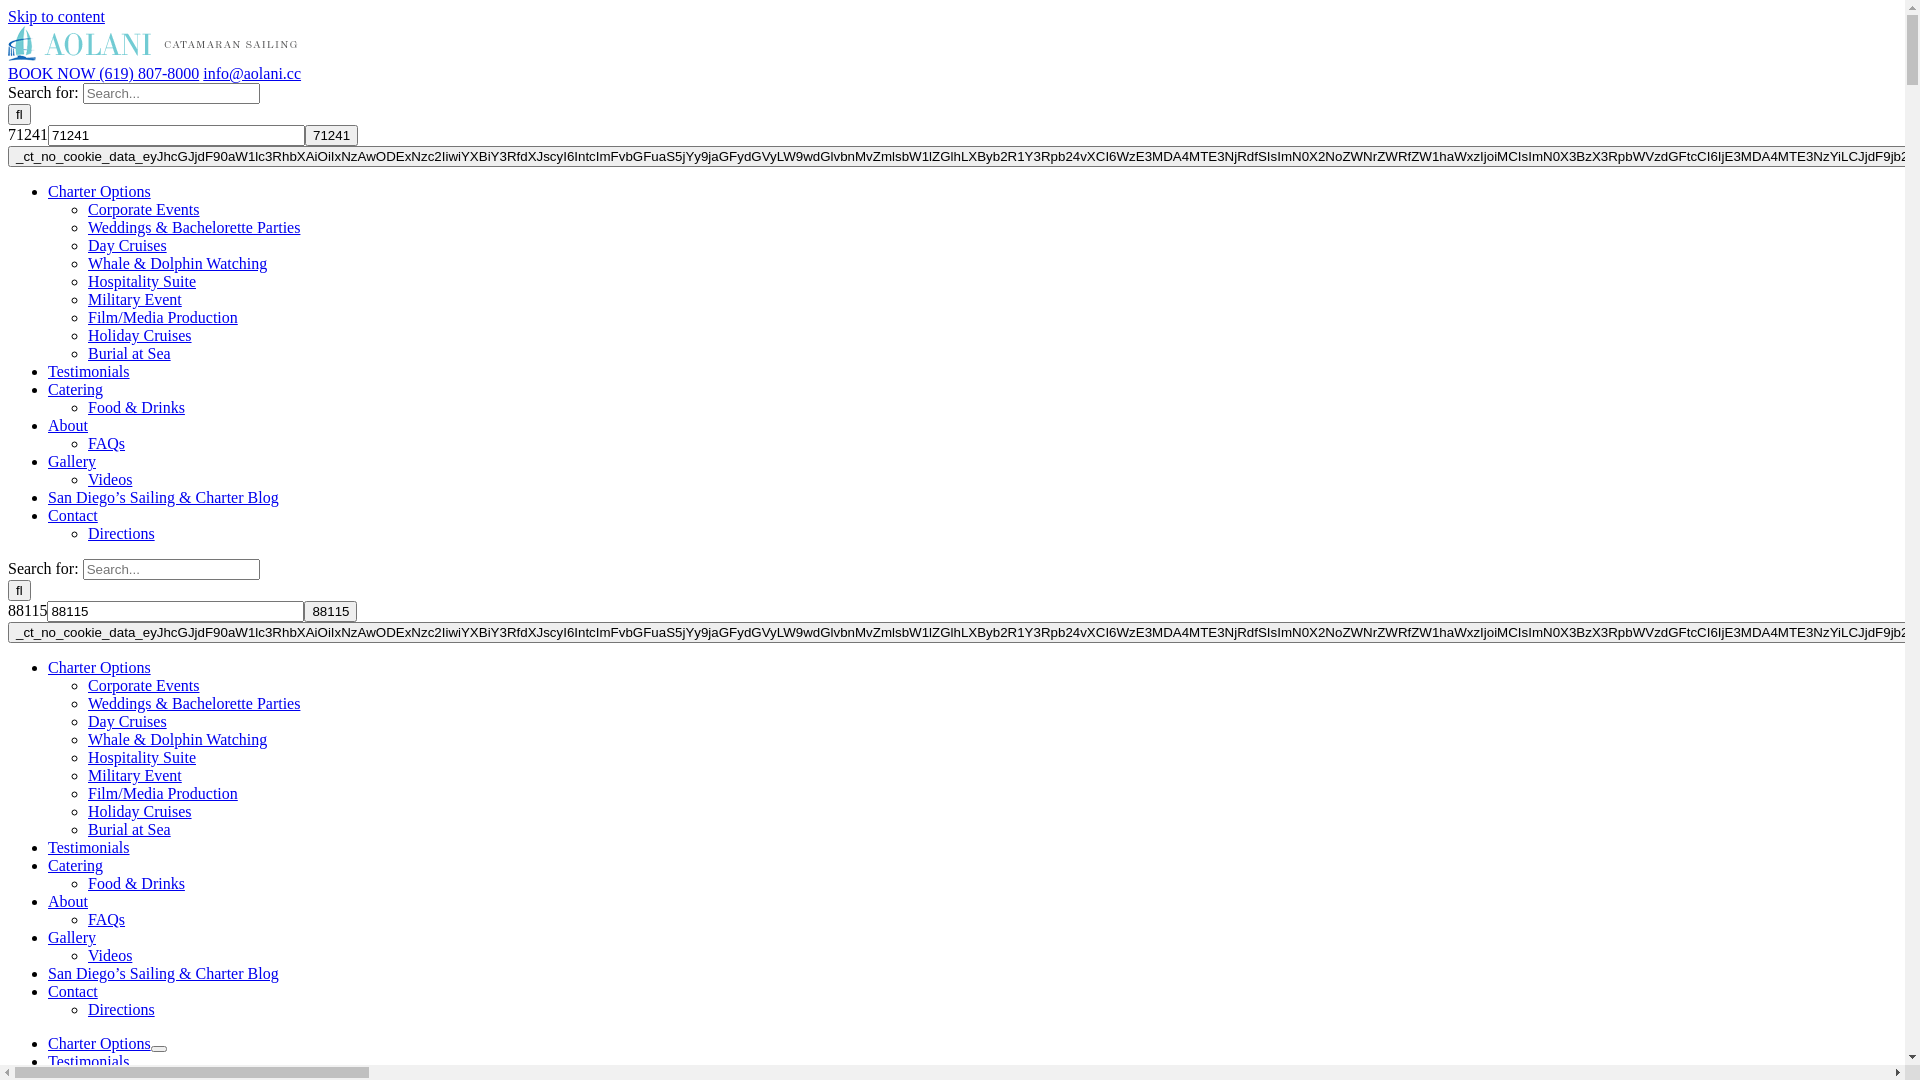  Describe the element at coordinates (100, 668) in the screenshot. I see `Charter Options` at that location.